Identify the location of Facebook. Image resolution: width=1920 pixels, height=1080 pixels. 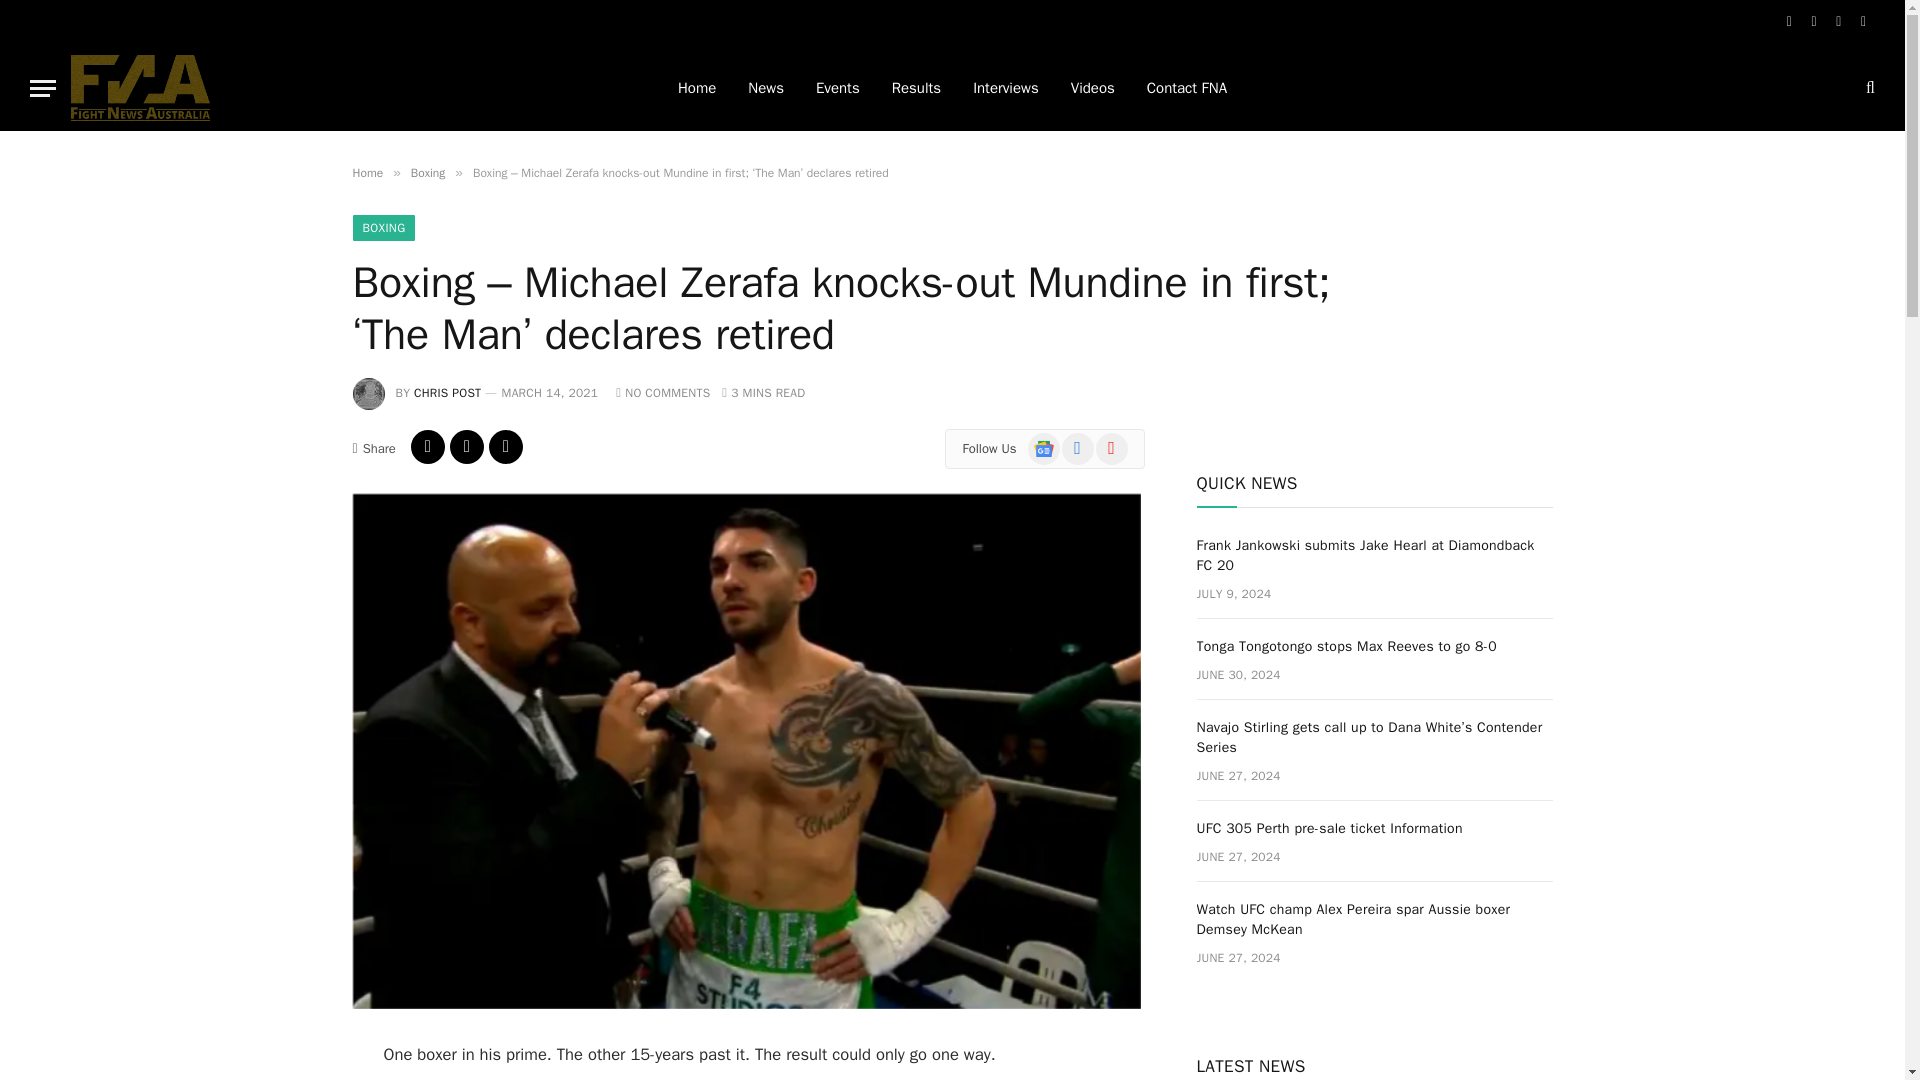
(1788, 22).